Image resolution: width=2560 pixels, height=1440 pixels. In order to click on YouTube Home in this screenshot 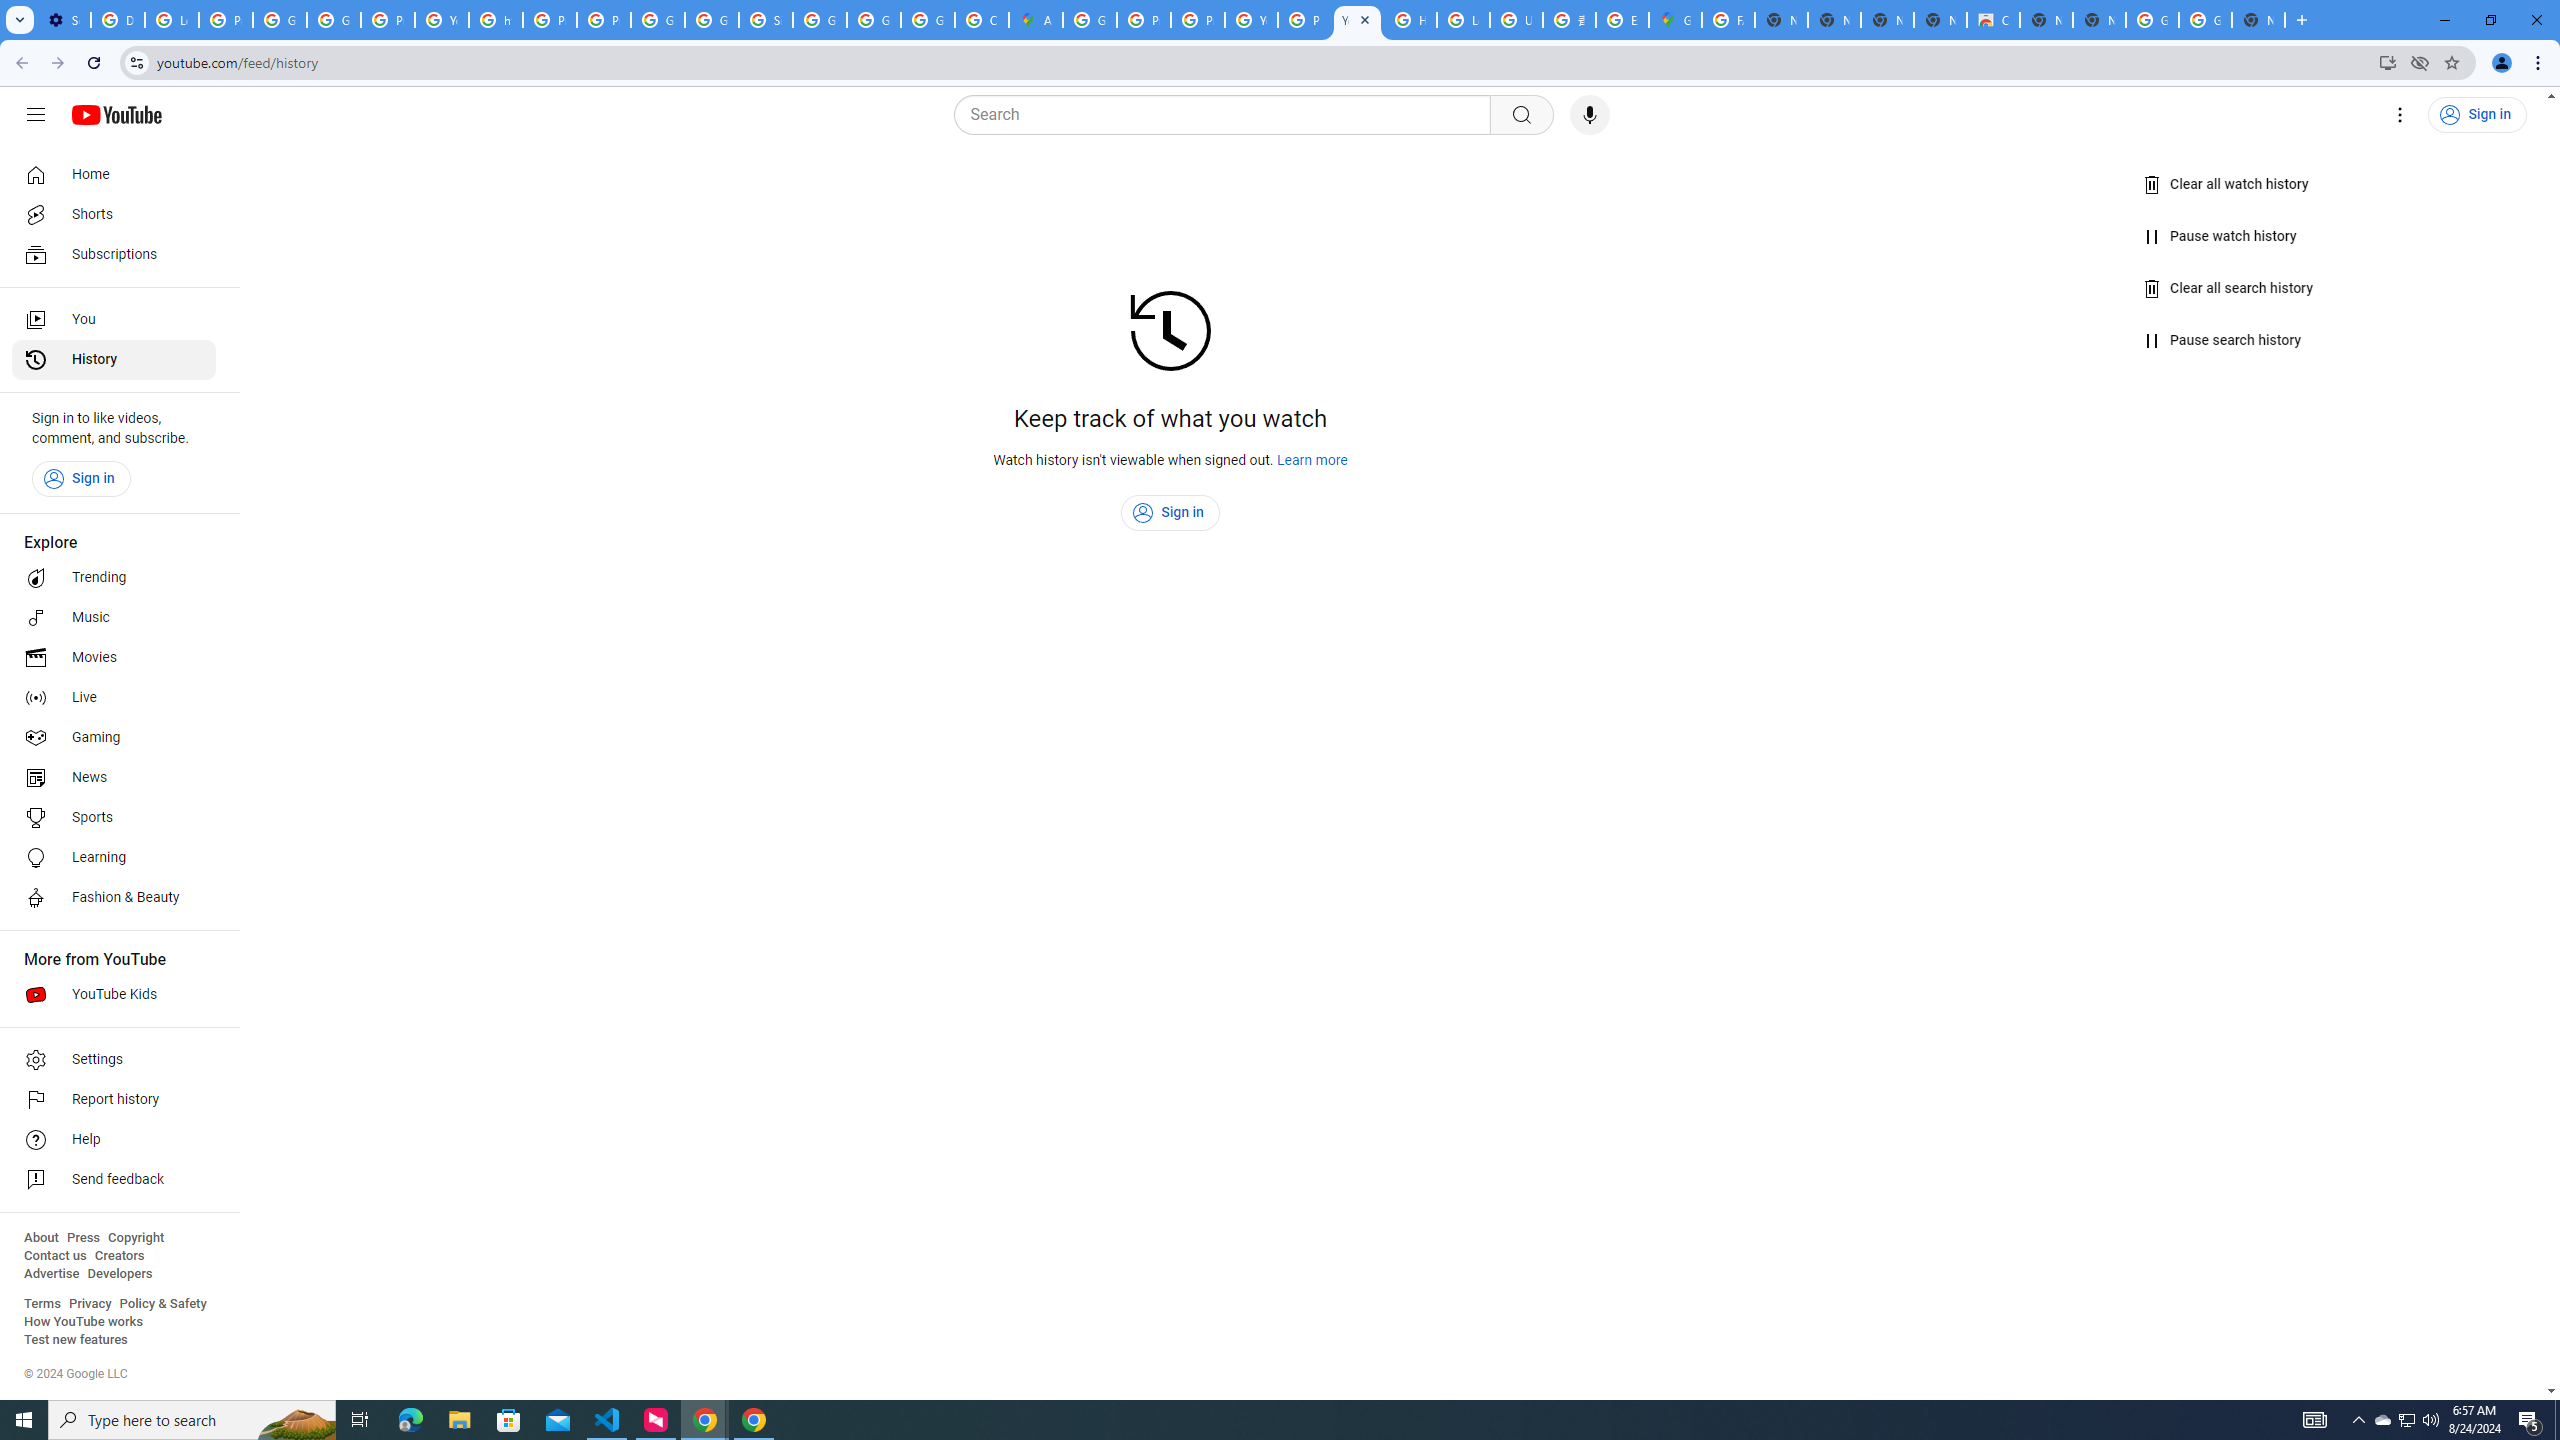, I will do `click(116, 114)`.